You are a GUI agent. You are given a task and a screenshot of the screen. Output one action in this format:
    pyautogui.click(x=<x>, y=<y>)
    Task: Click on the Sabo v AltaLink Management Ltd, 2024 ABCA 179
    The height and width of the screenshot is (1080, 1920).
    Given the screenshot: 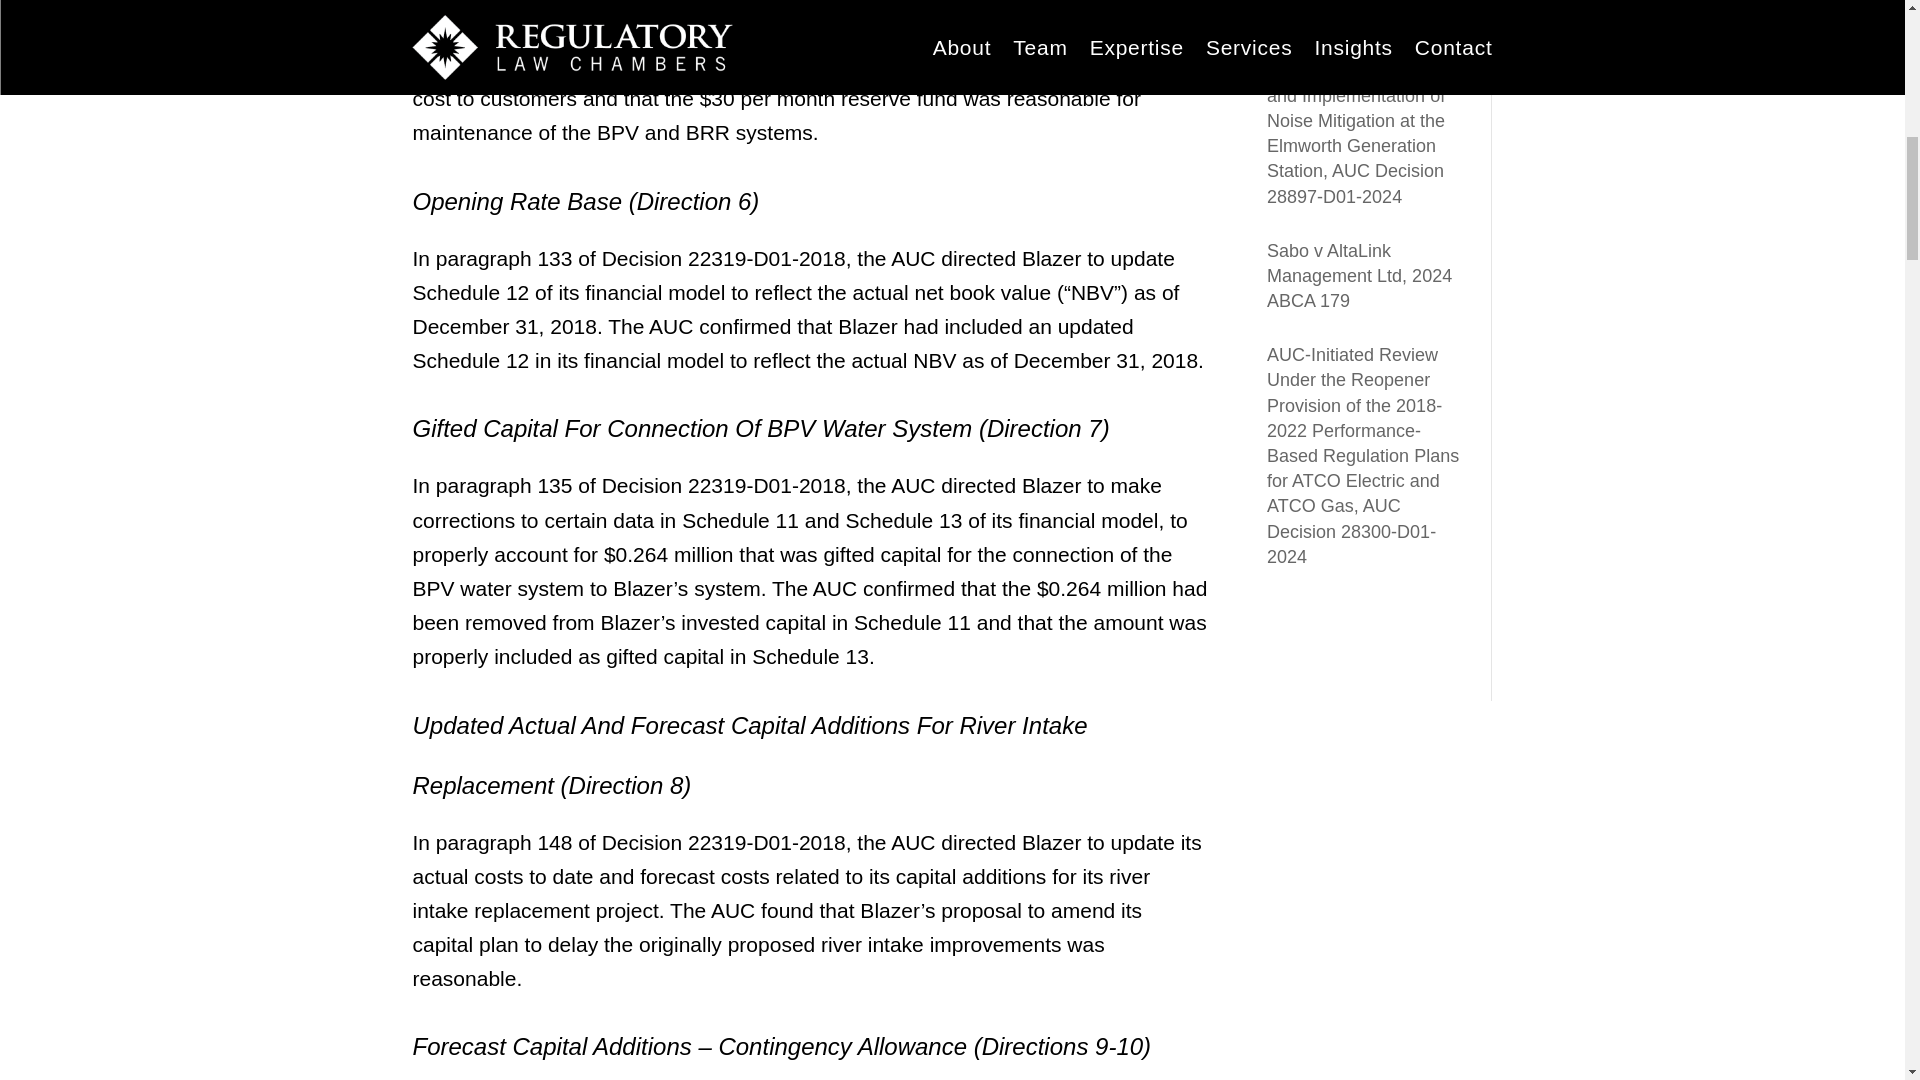 What is the action you would take?
    pyautogui.click(x=1359, y=276)
    